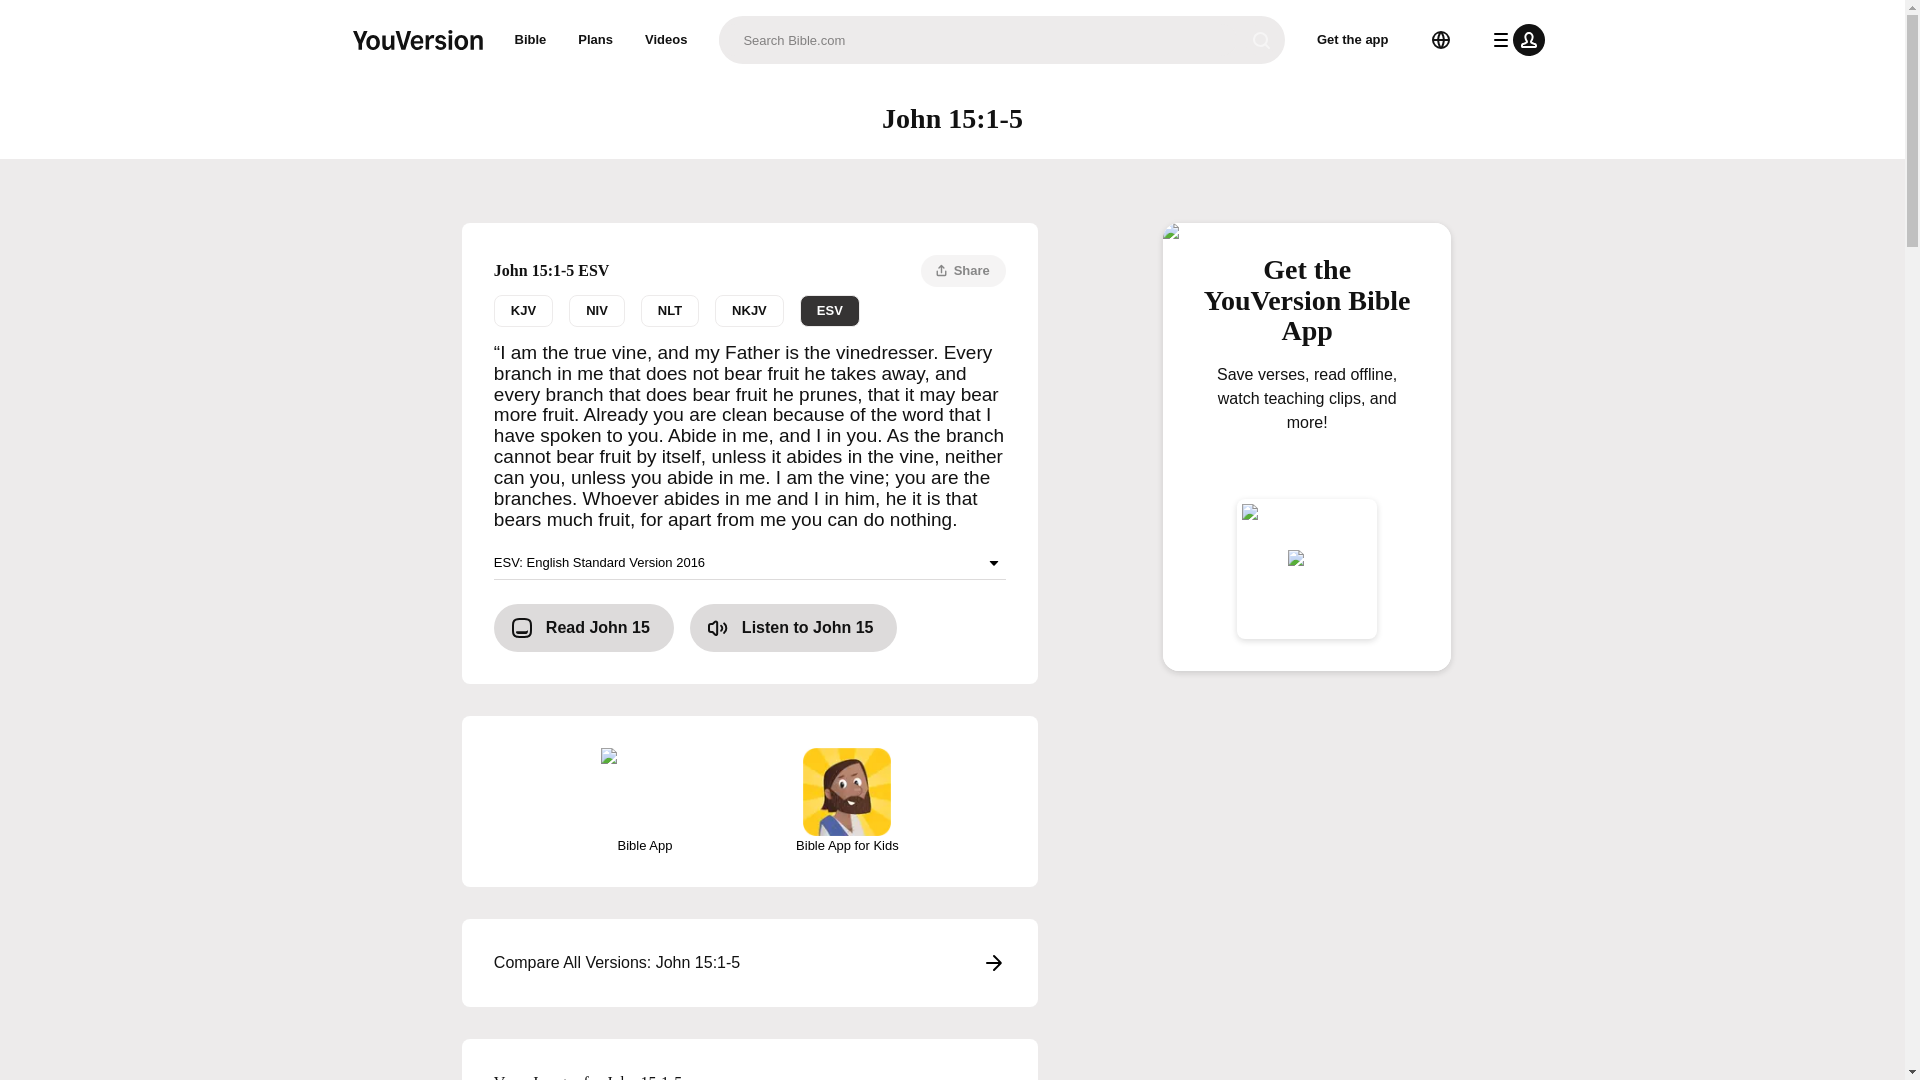 This screenshot has width=1920, height=1080. I want to click on Bible App for Kids, so click(530, 40).